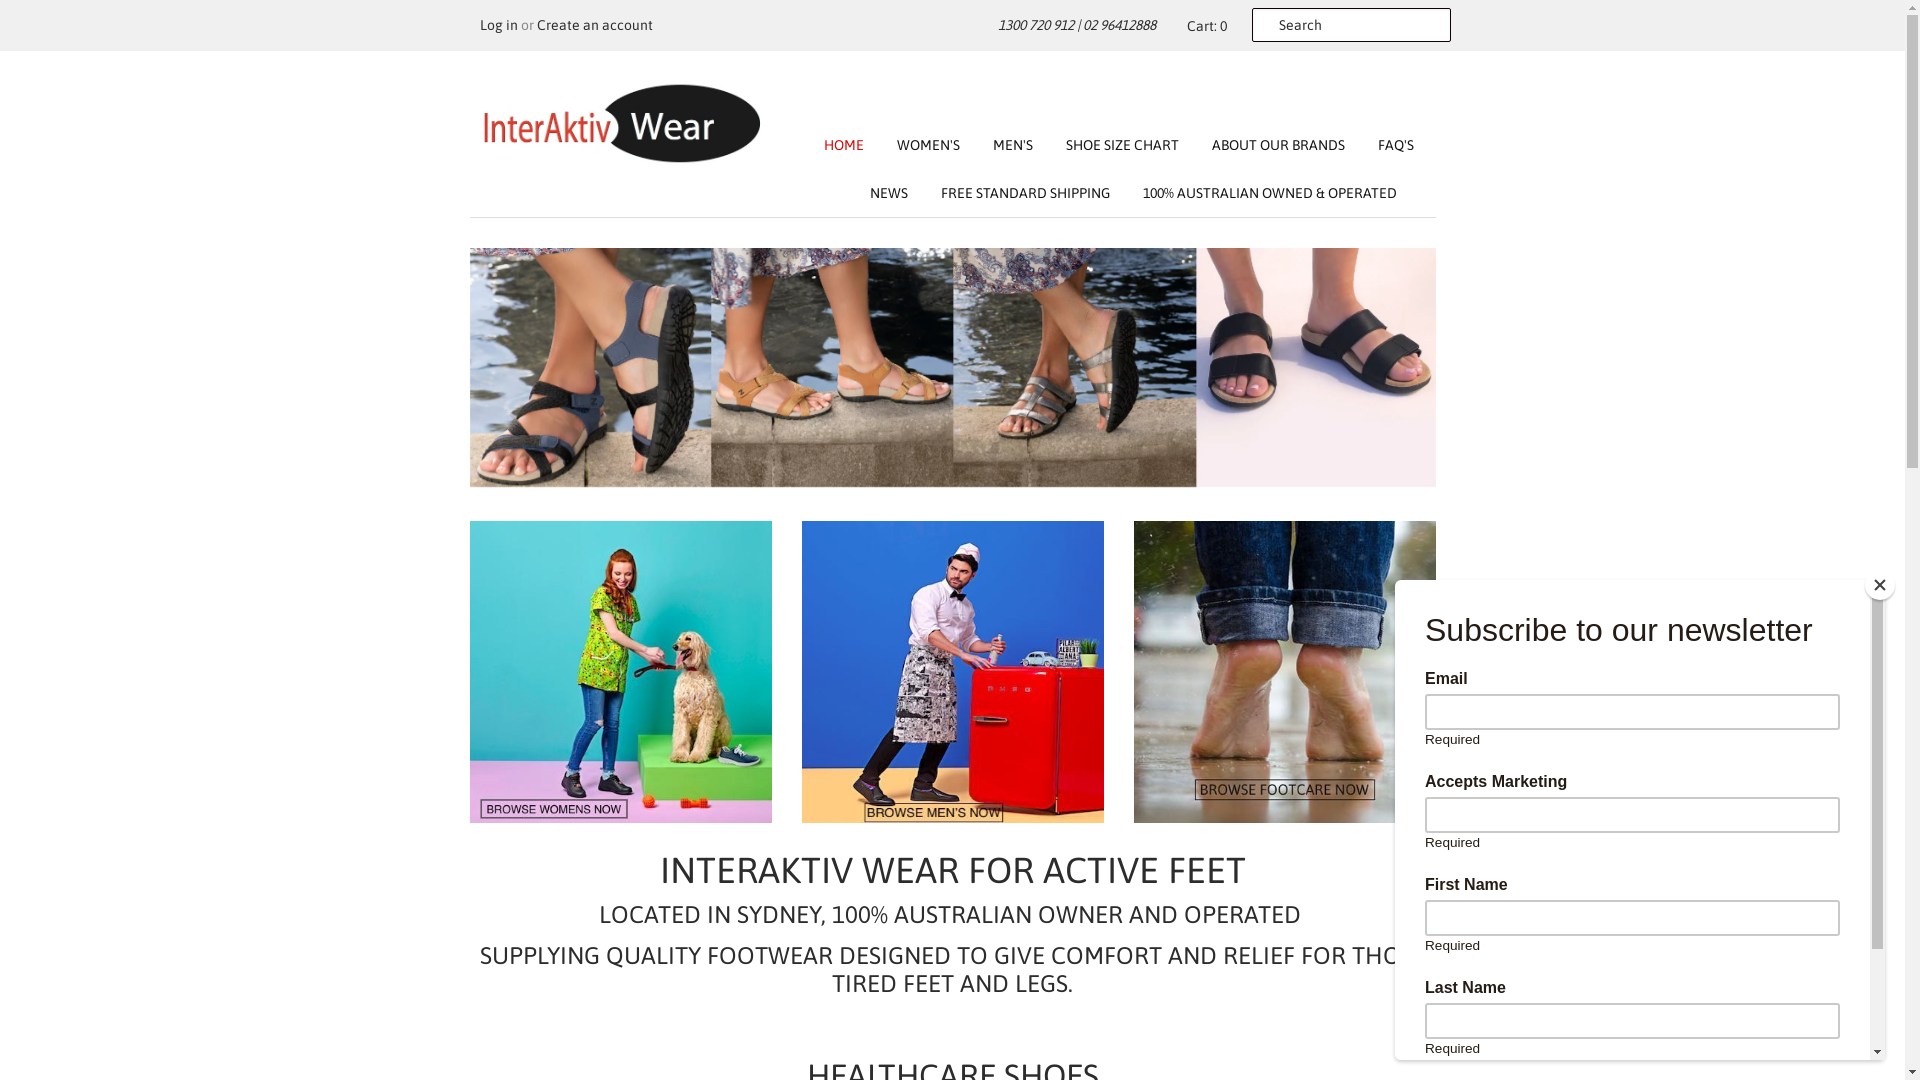 Image resolution: width=1920 pixels, height=1080 pixels. I want to click on ABOUT OUR BRANDS, so click(1264, 145).